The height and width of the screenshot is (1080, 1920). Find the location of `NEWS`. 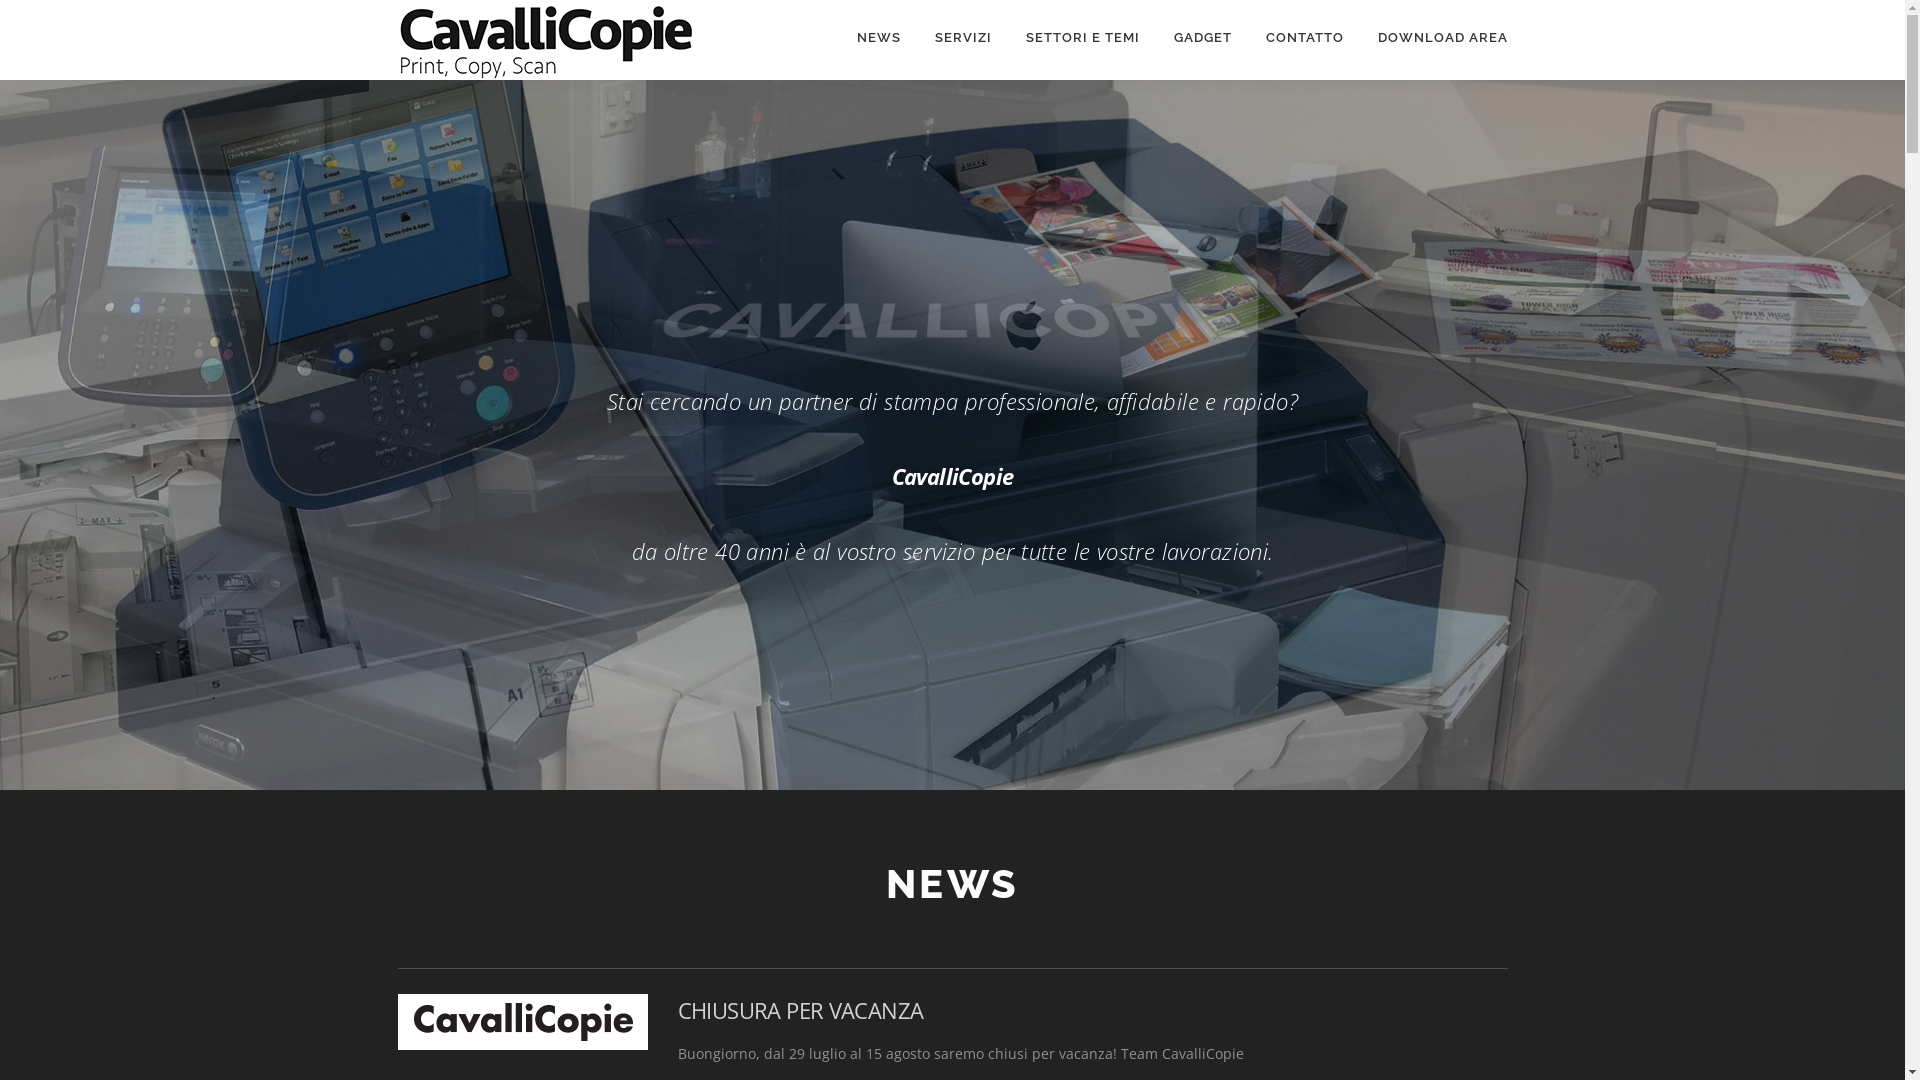

NEWS is located at coordinates (879, 38).